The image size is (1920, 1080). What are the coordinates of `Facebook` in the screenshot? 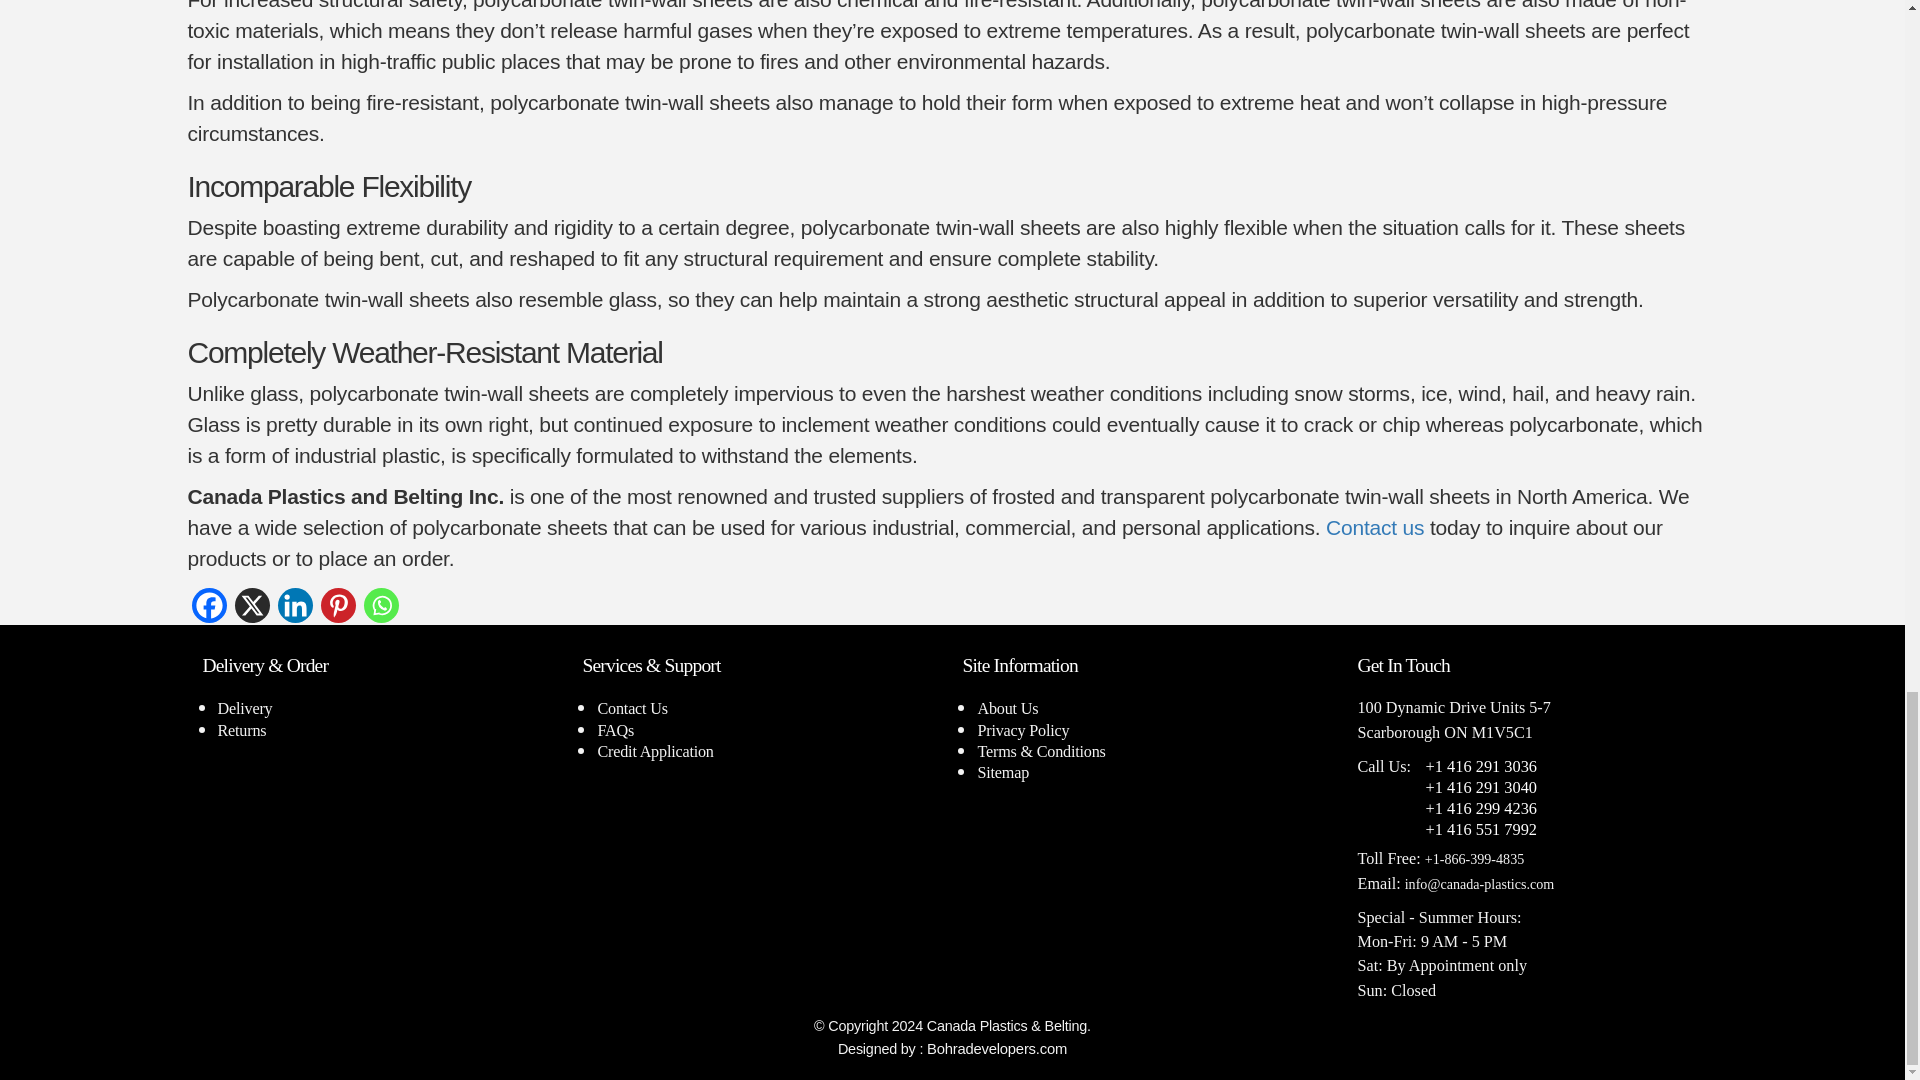 It's located at (209, 605).